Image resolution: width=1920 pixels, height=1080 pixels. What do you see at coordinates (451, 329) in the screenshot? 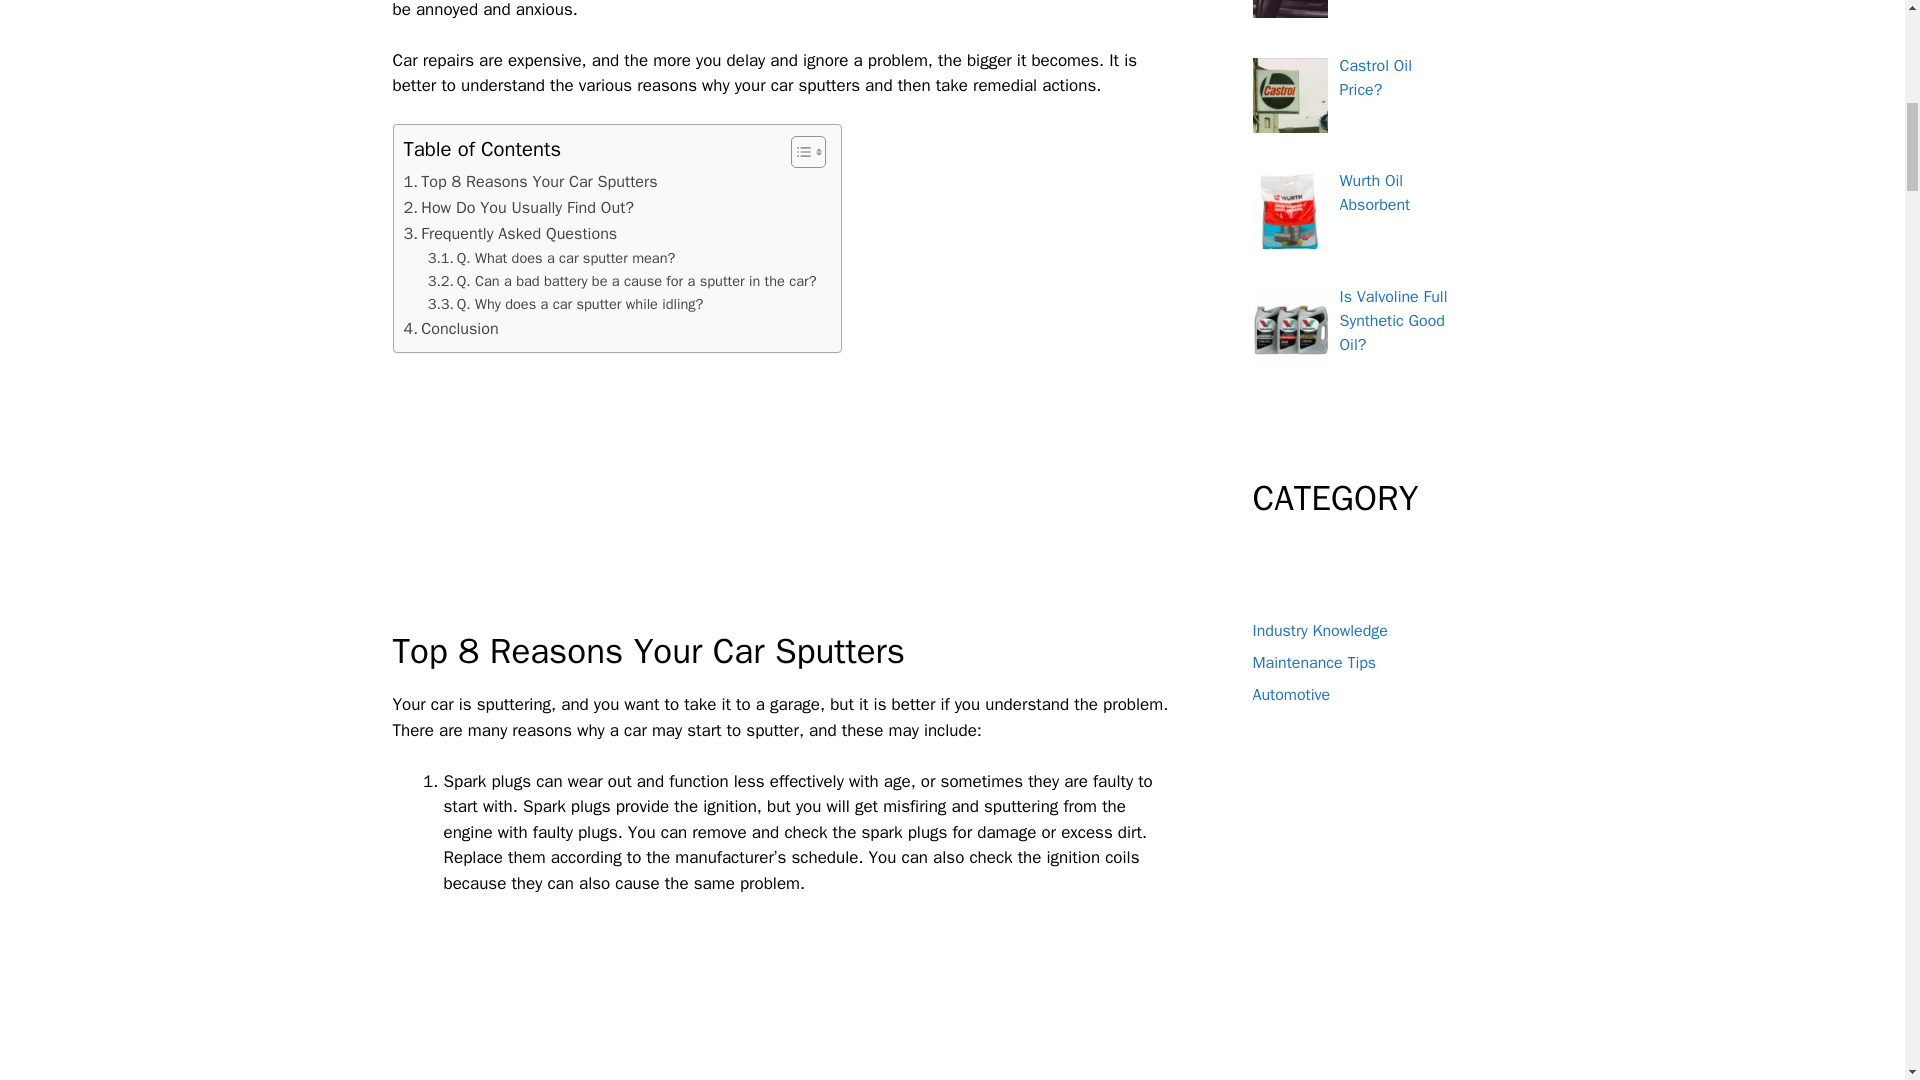
I see `Conclusion` at bounding box center [451, 329].